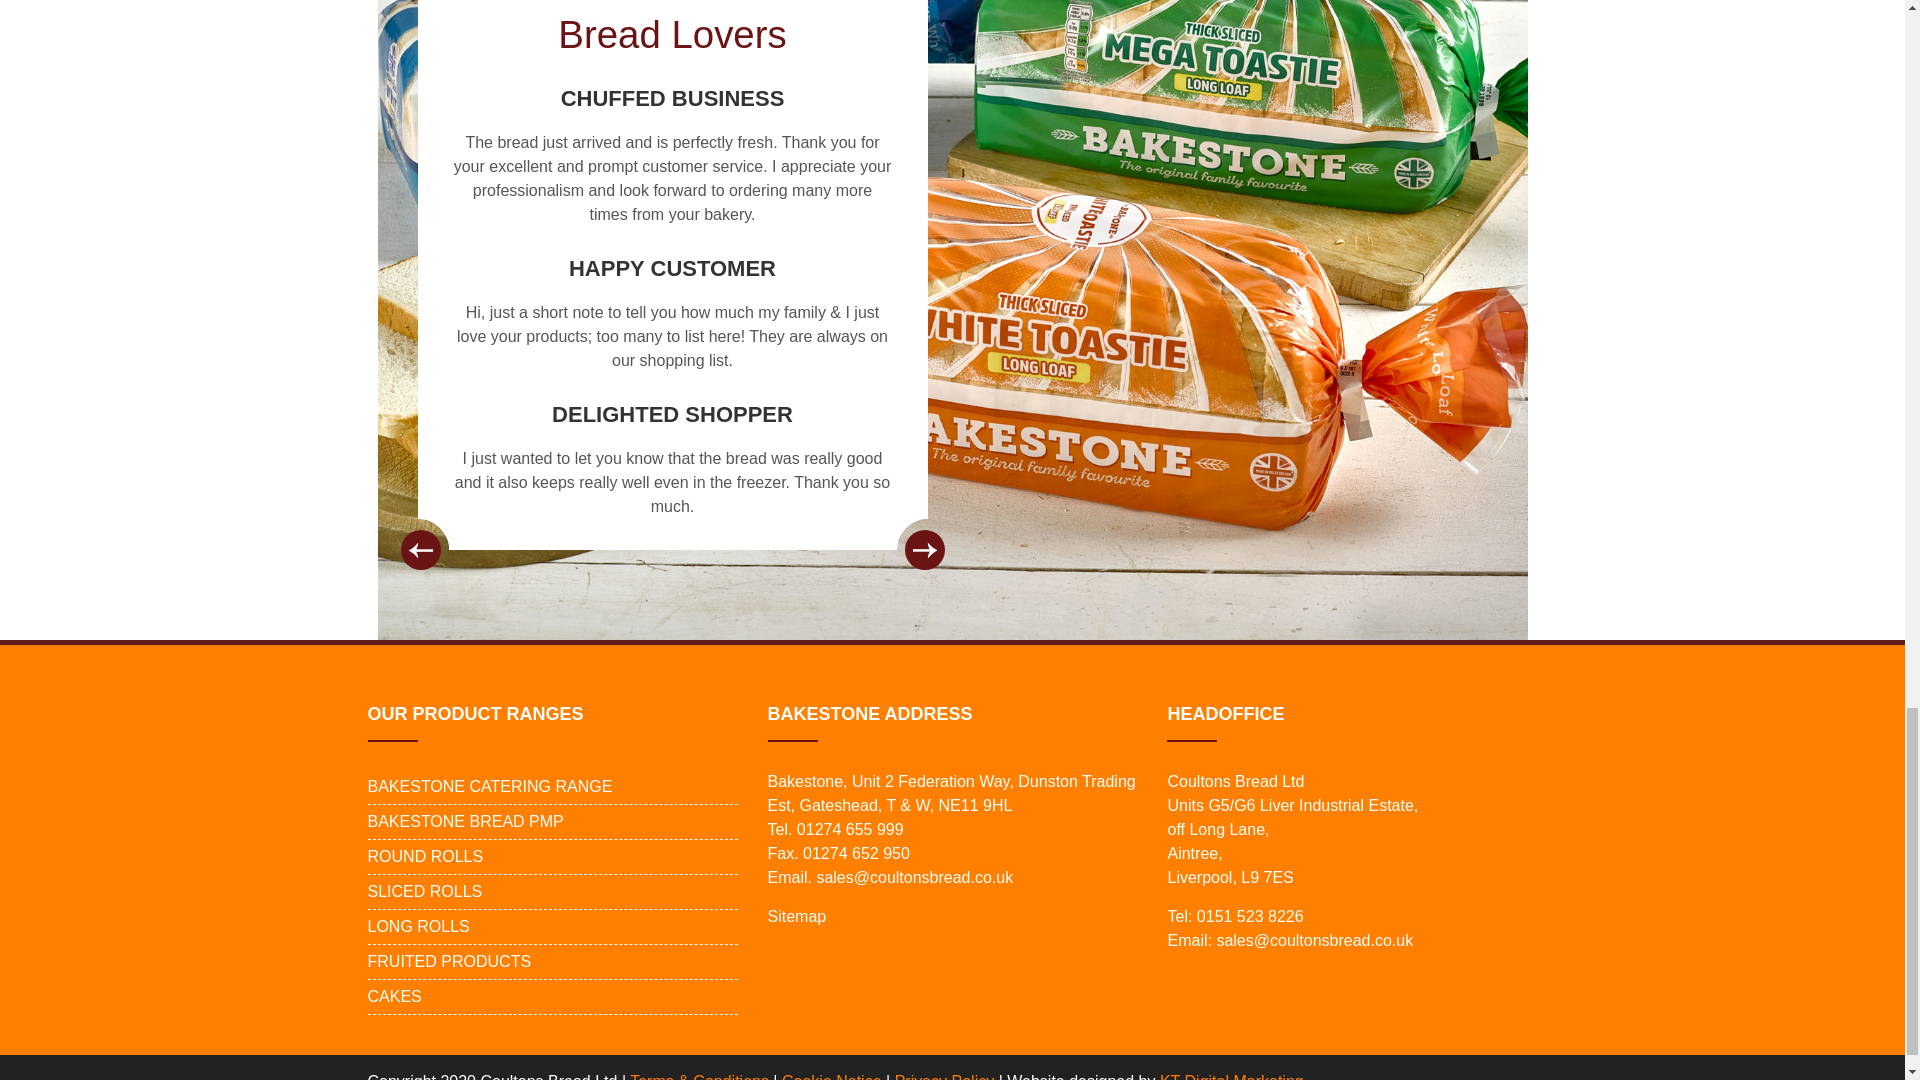  I want to click on LONG ROLLS, so click(419, 926).